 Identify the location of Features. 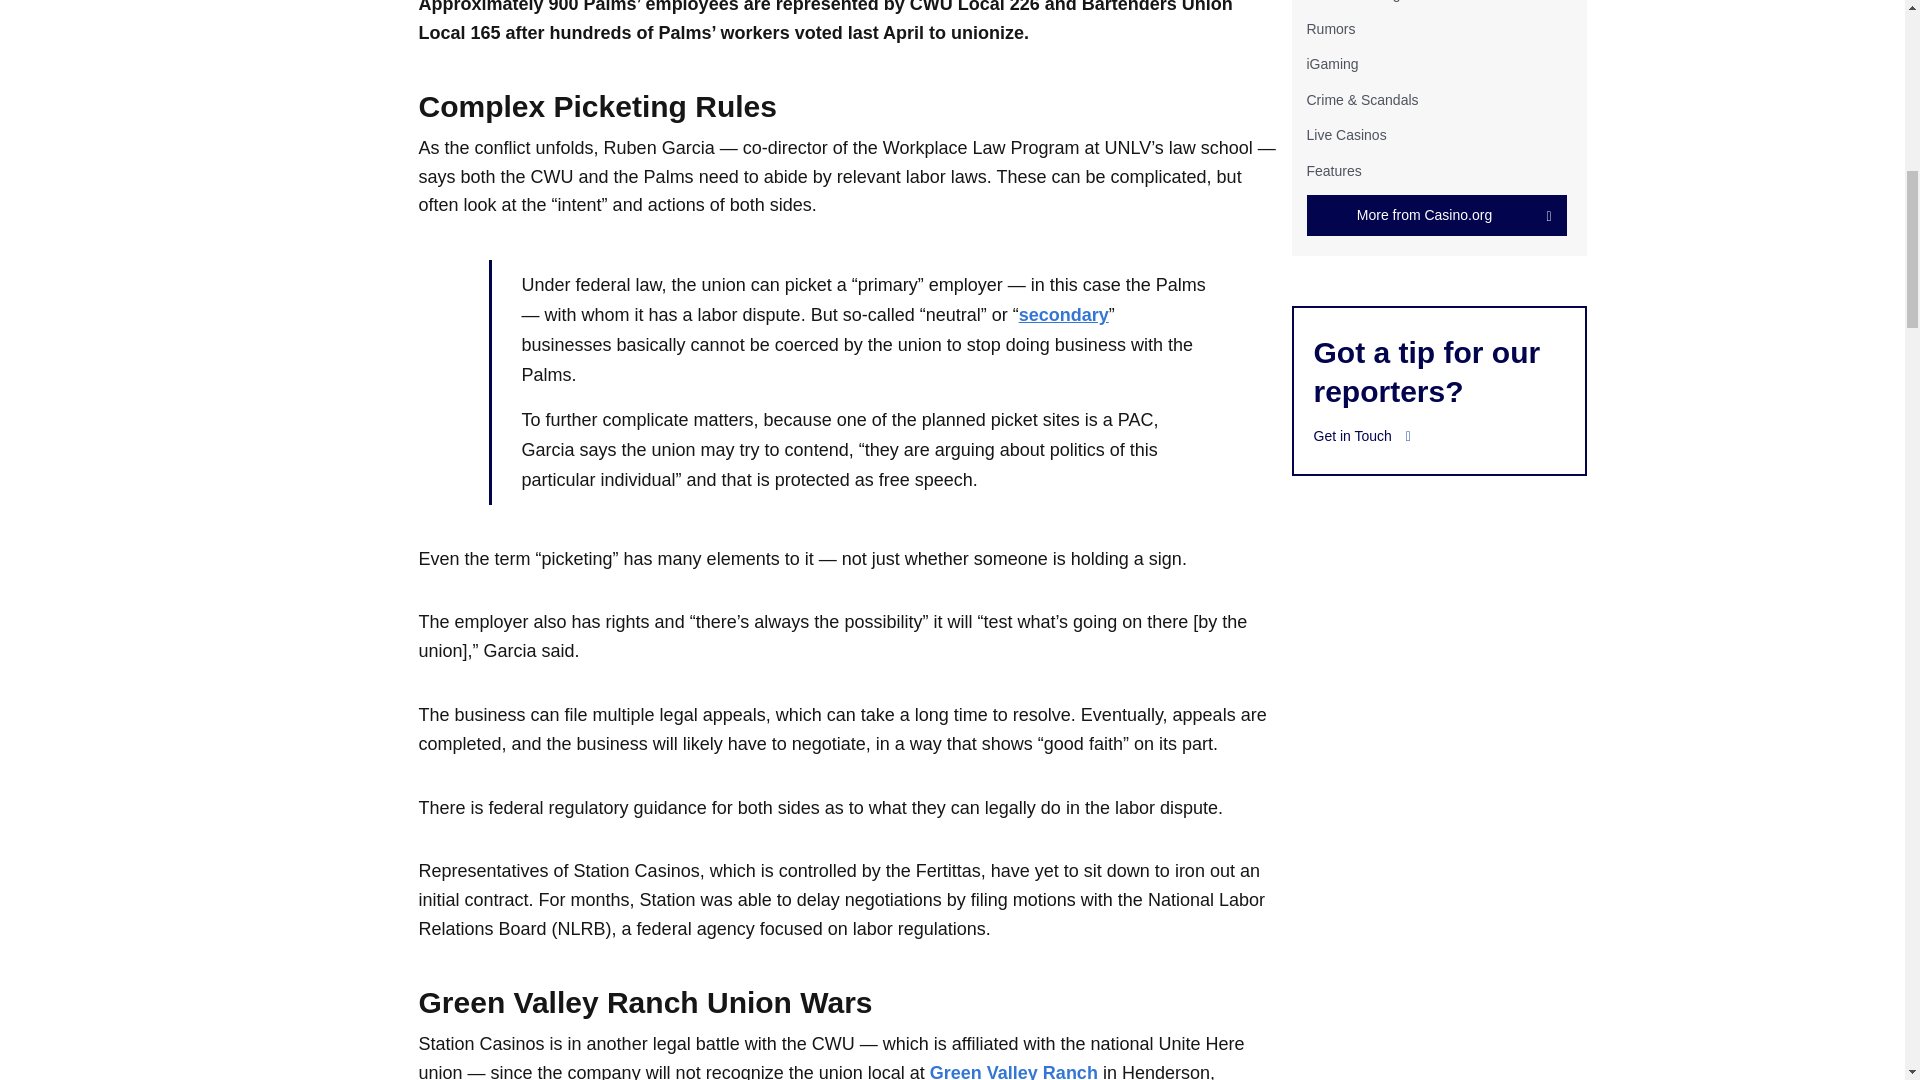
(1333, 170).